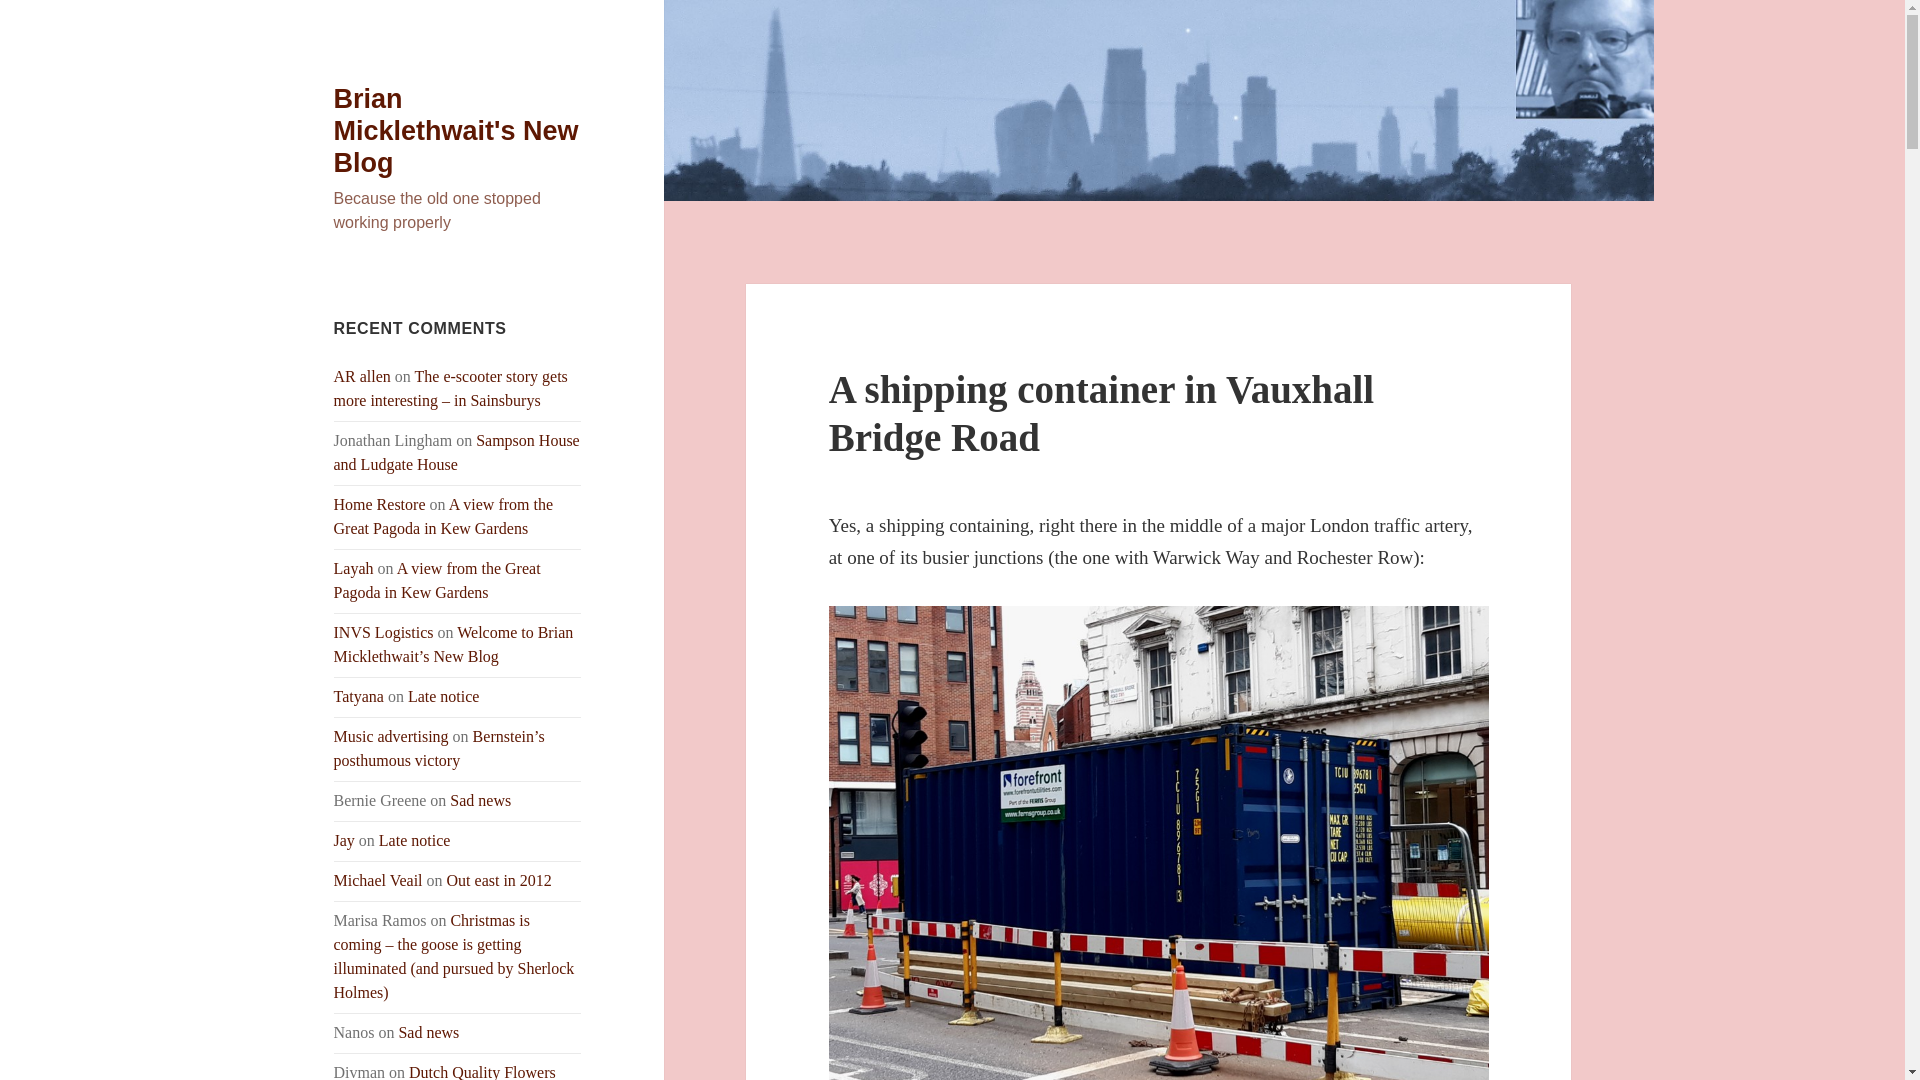 This screenshot has width=1920, height=1080. Describe the element at coordinates (480, 800) in the screenshot. I see `Sad news` at that location.